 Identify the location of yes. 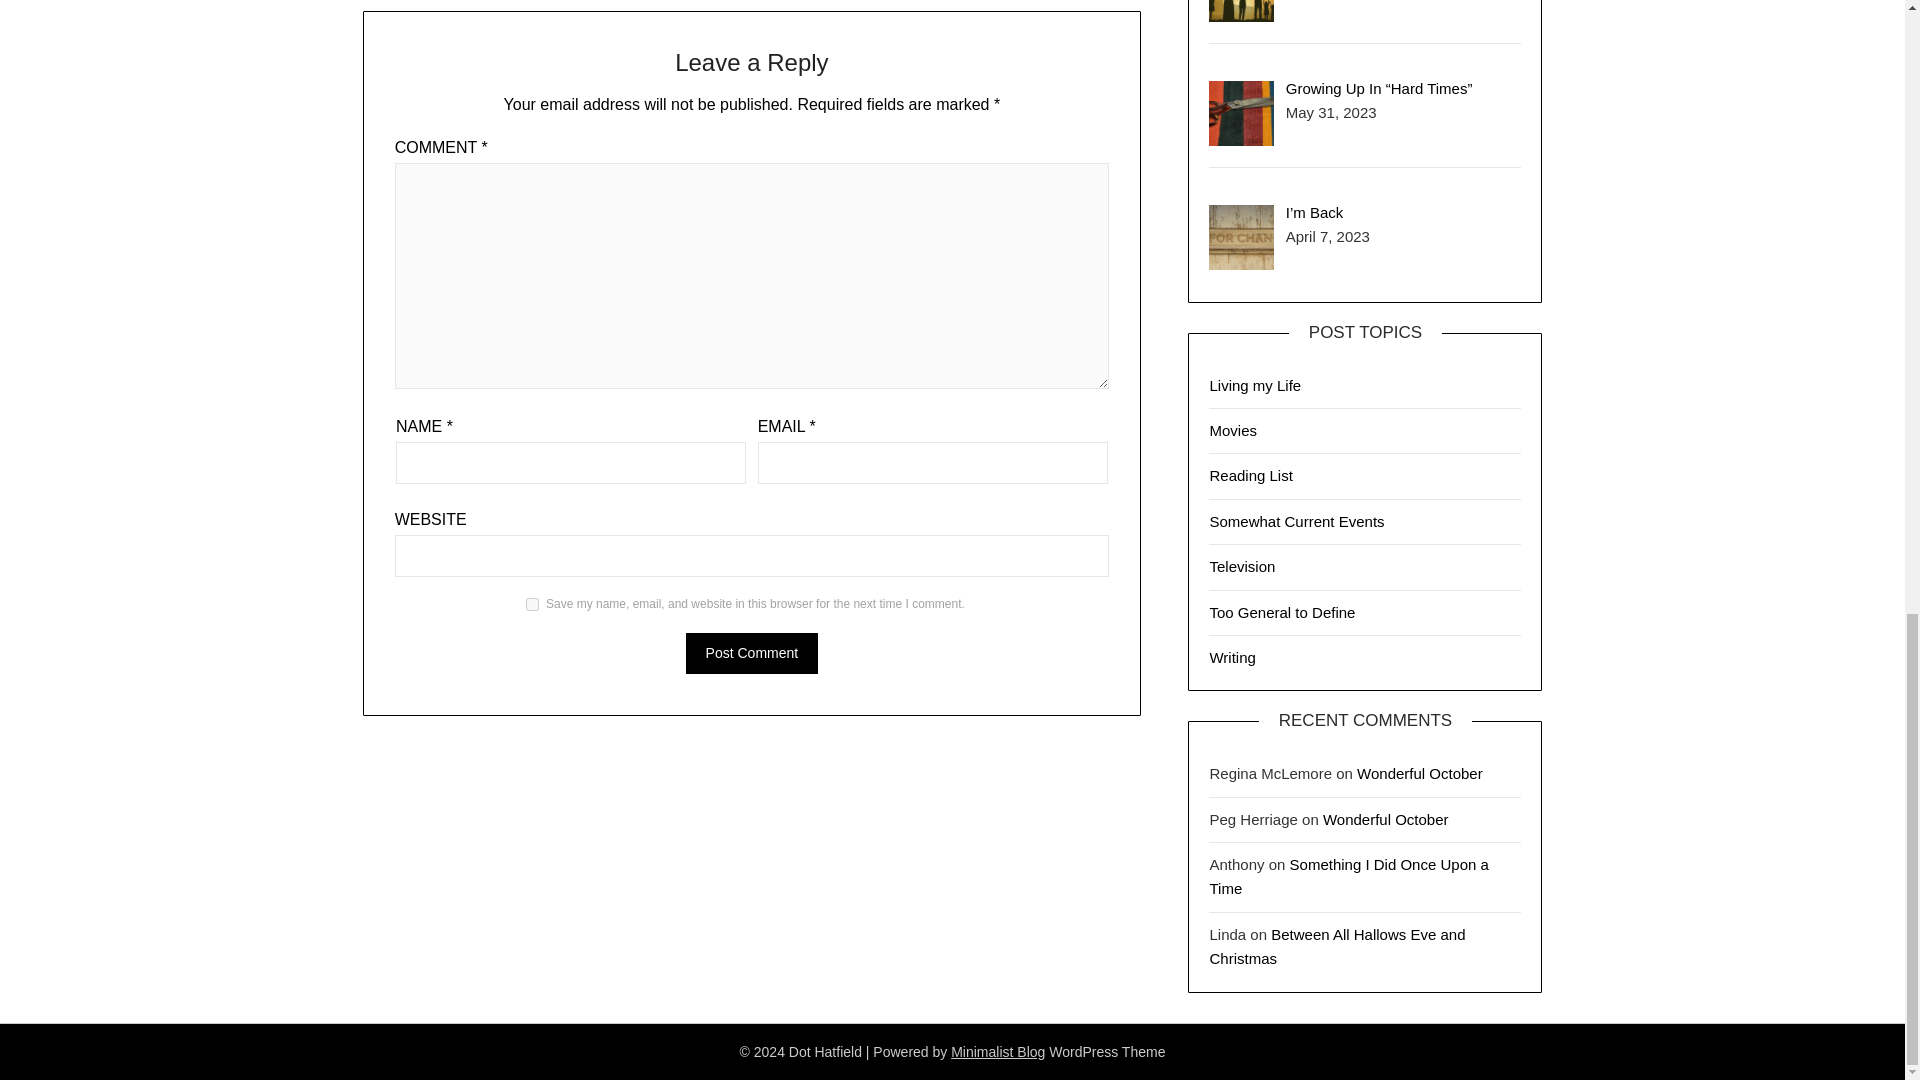
(532, 604).